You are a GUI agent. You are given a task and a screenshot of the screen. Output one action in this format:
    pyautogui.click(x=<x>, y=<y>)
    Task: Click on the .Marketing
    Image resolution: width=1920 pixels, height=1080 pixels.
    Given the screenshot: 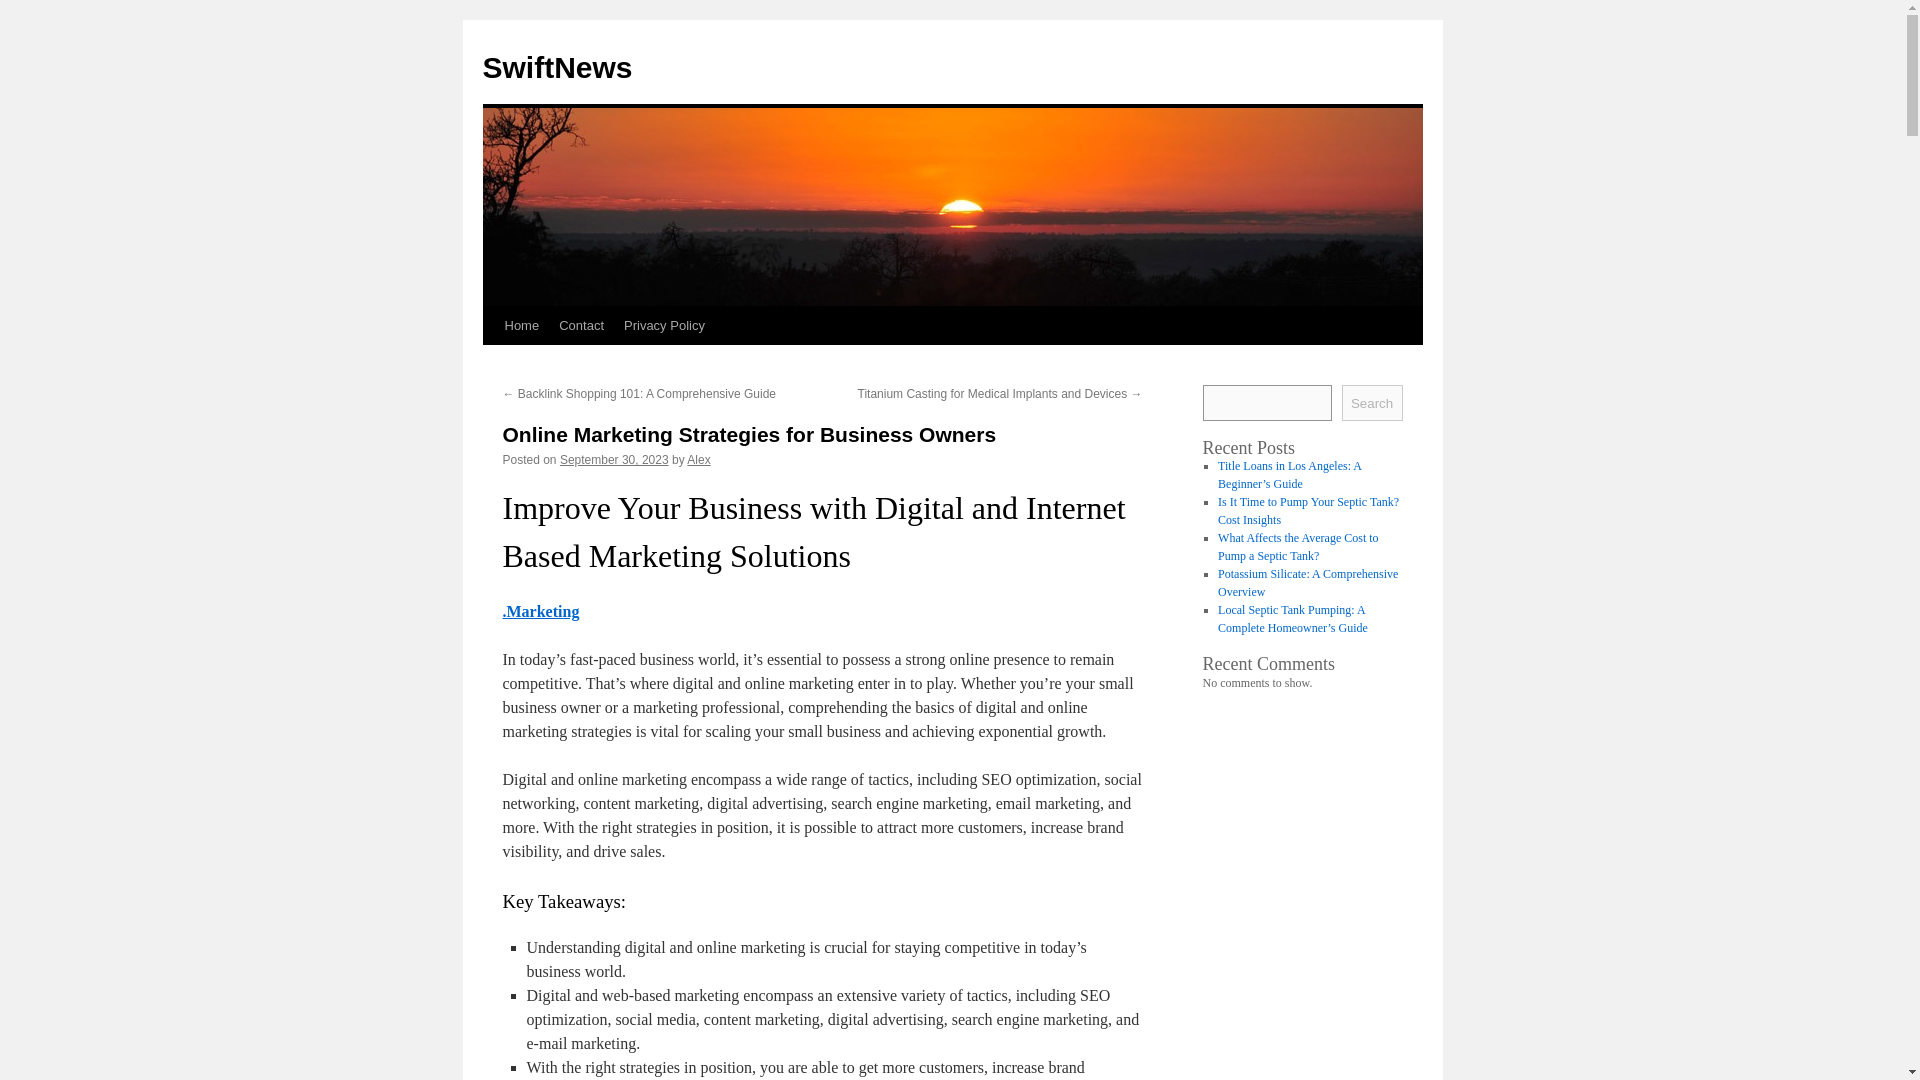 What is the action you would take?
    pyautogui.click(x=540, y=610)
    